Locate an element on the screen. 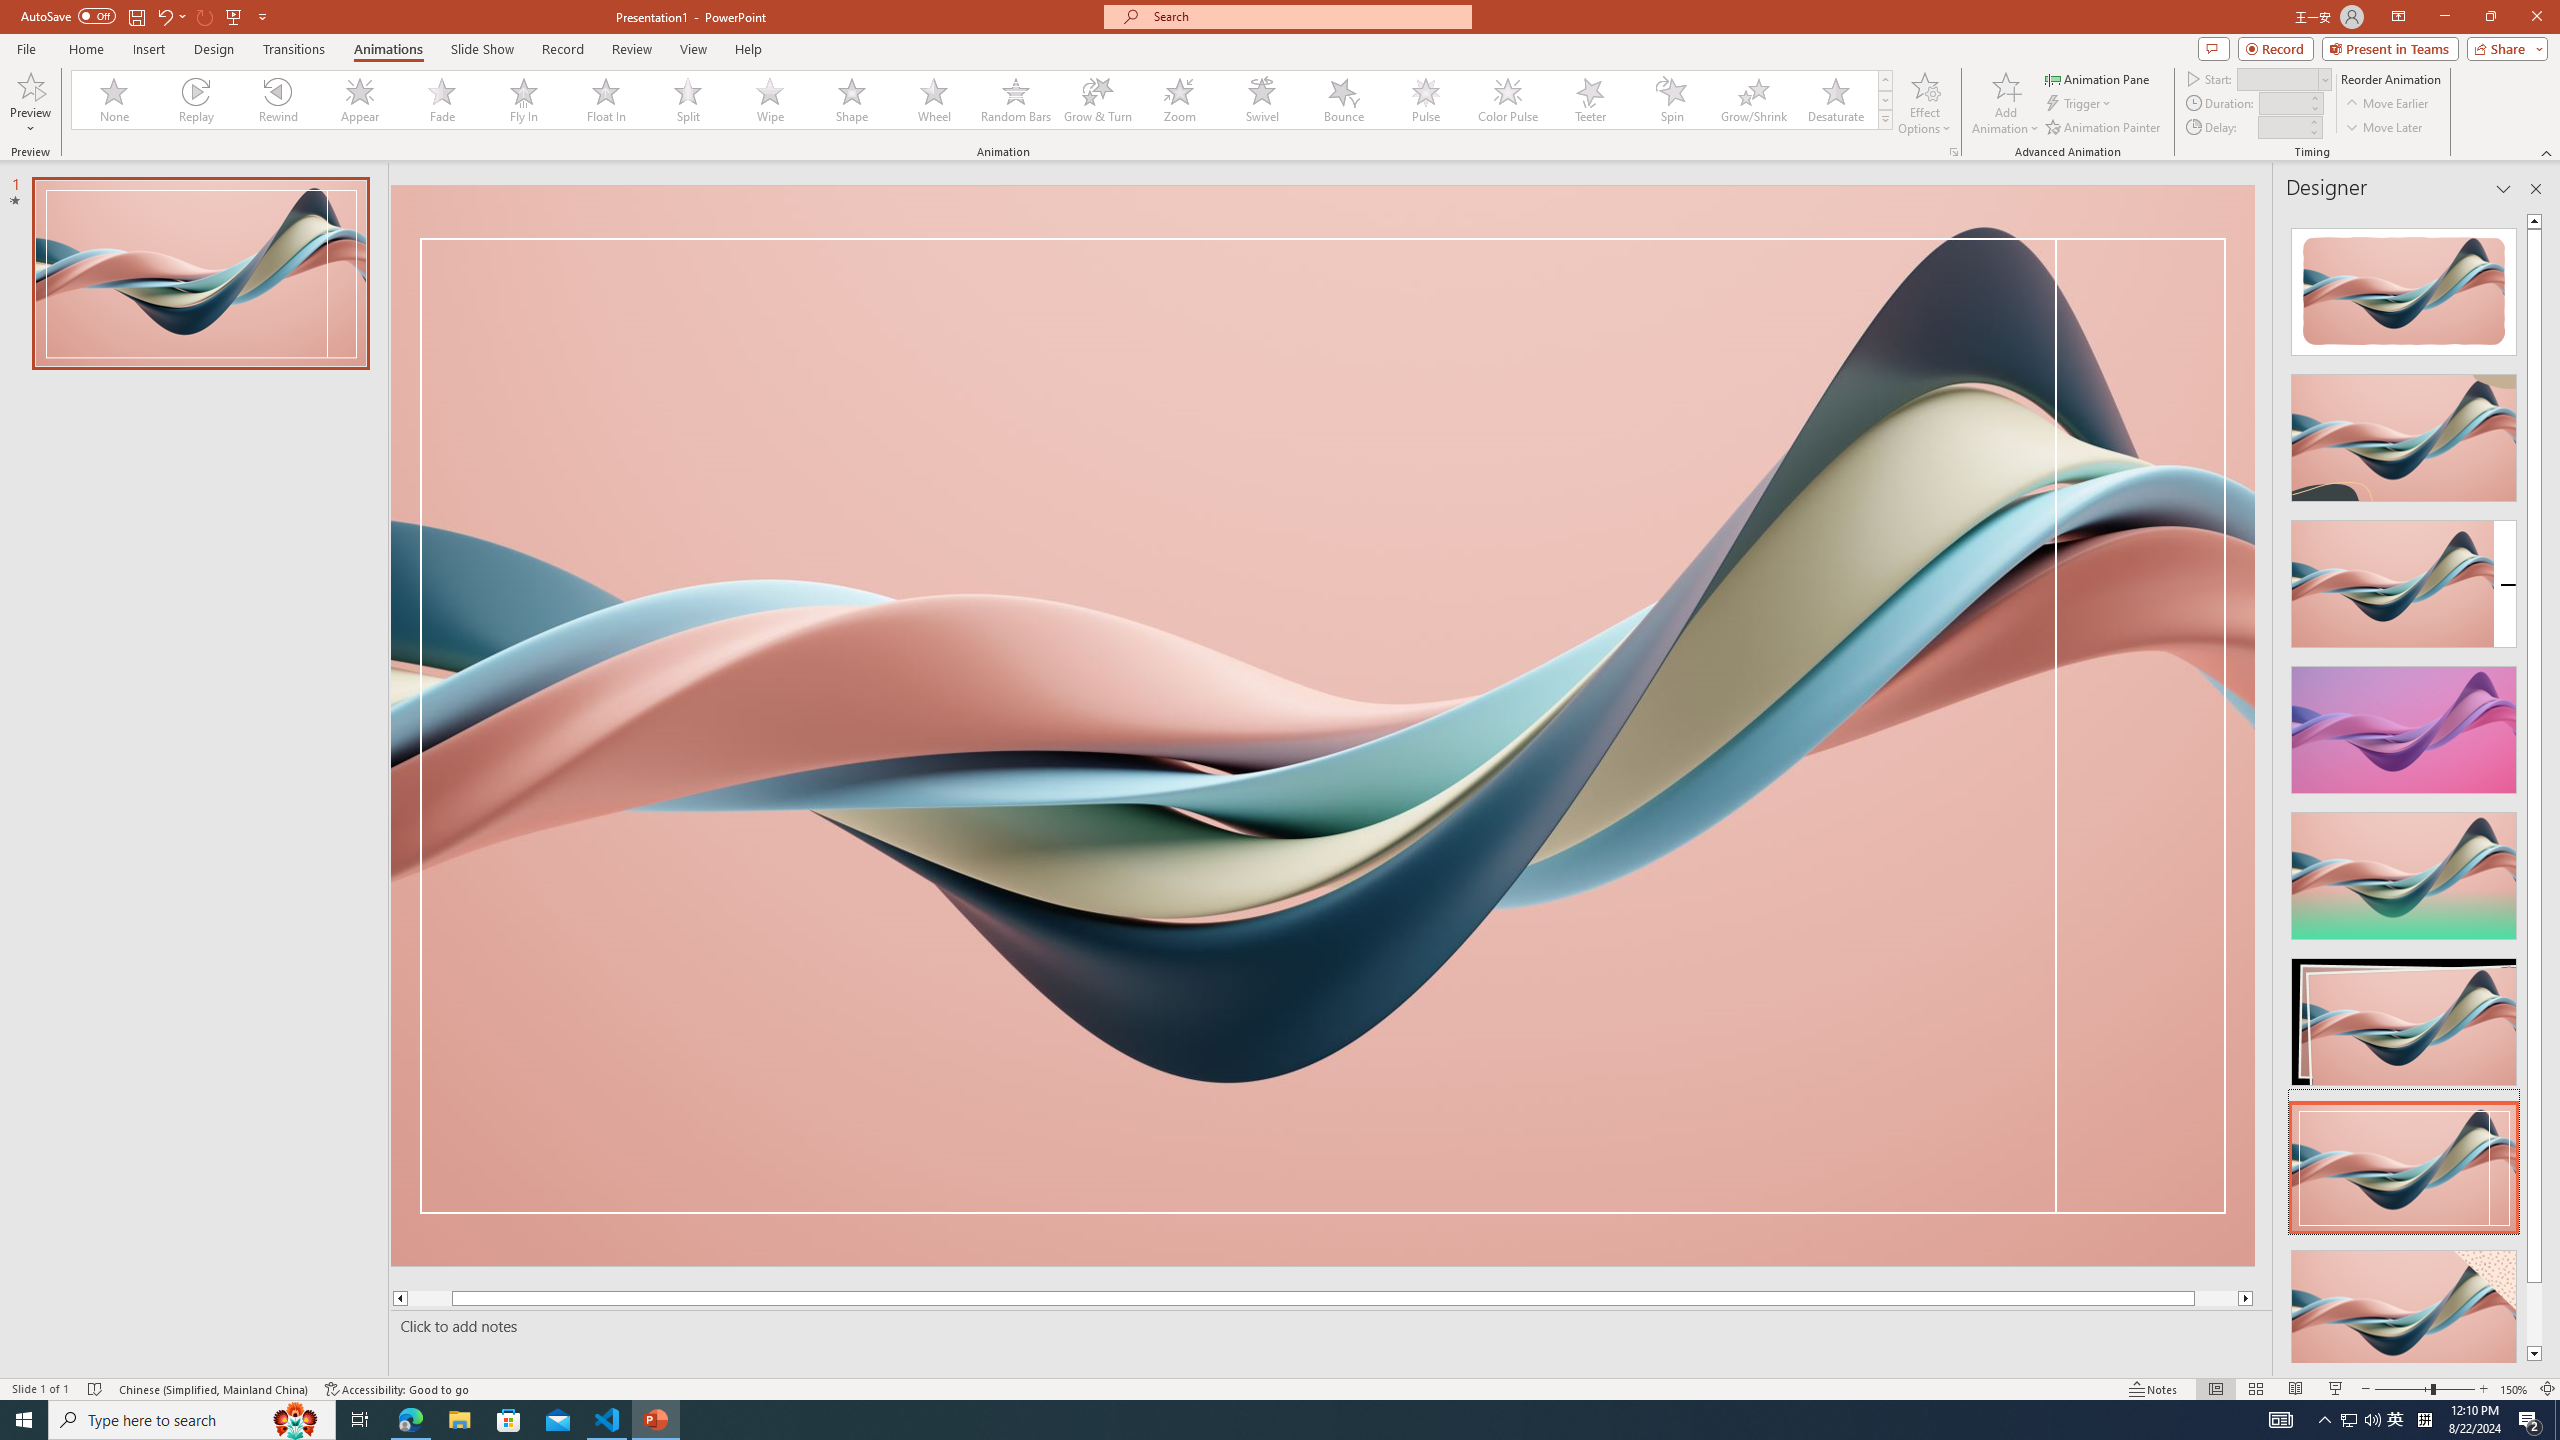 This screenshot has height=1440, width=2560. Pulse is located at coordinates (1425, 100).